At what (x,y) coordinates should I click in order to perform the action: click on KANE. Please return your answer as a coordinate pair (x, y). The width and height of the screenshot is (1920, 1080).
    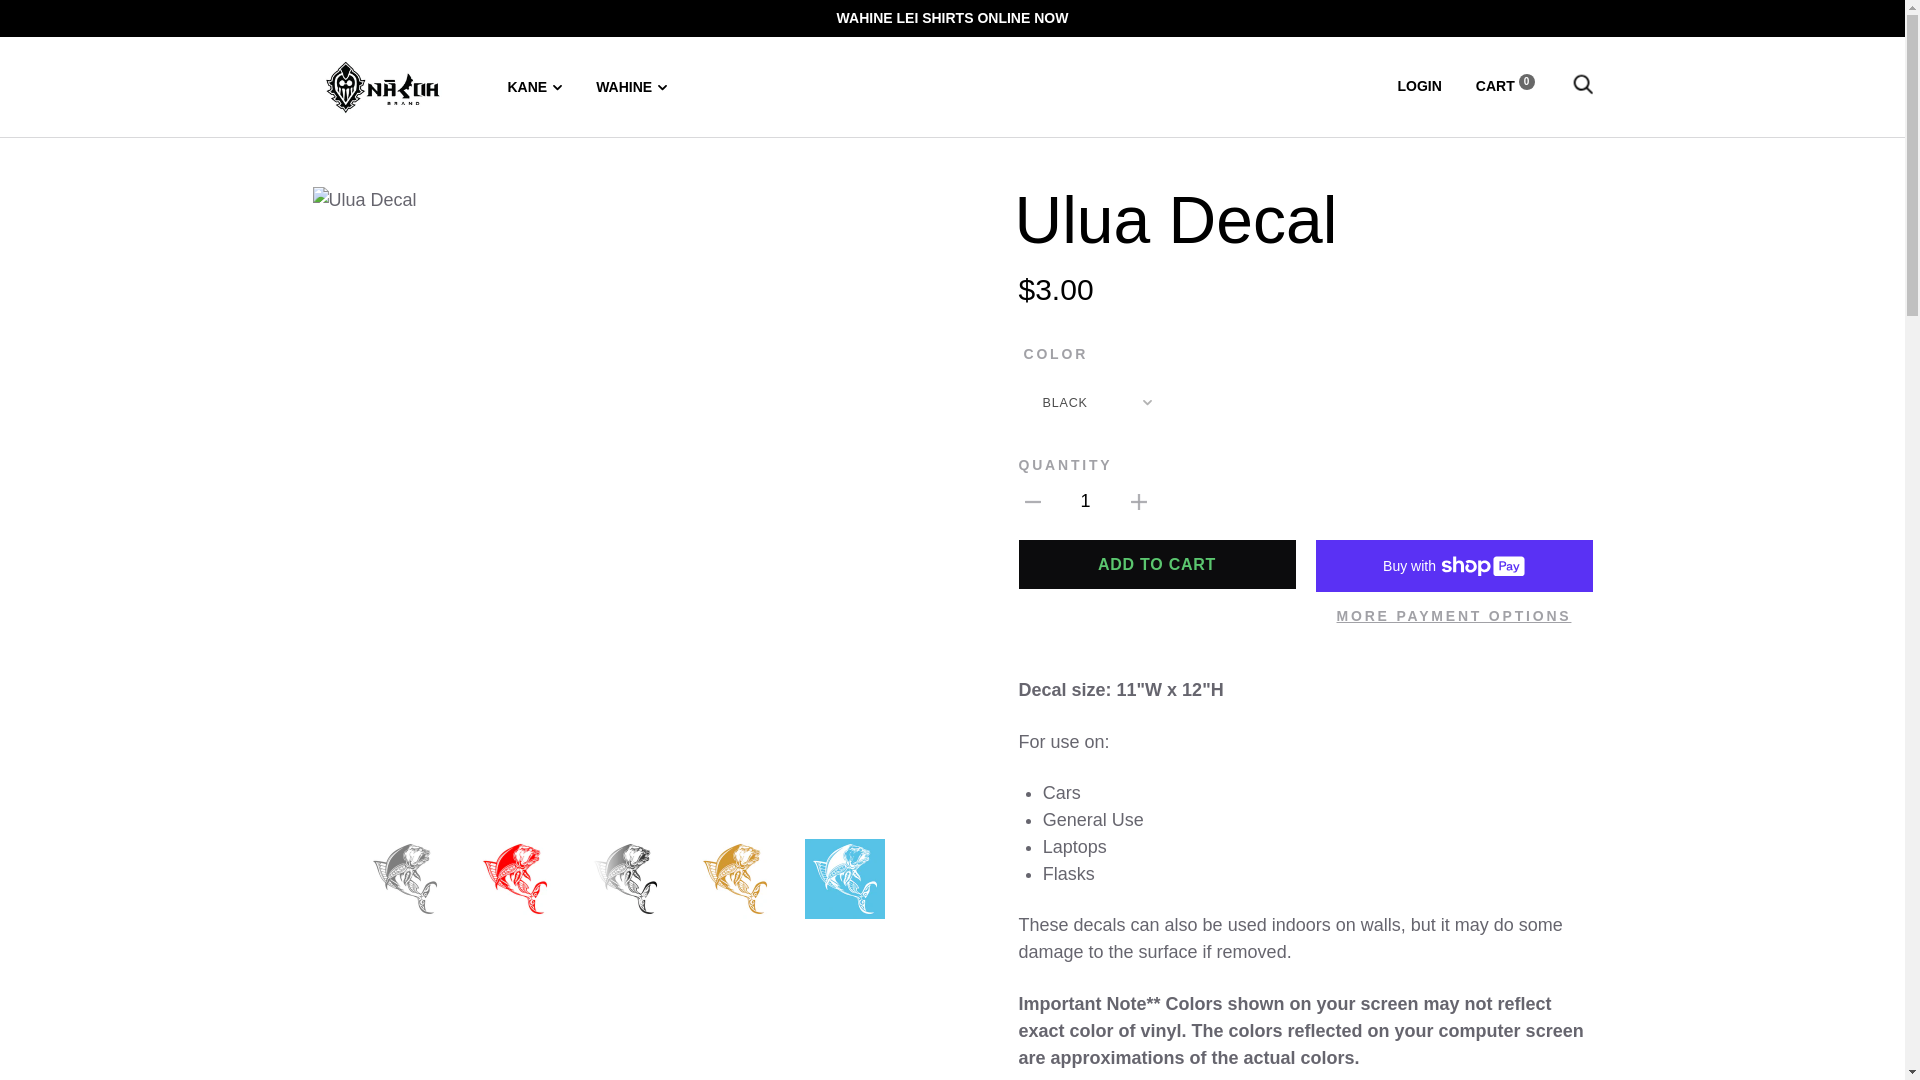
    Looking at the image, I should click on (535, 86).